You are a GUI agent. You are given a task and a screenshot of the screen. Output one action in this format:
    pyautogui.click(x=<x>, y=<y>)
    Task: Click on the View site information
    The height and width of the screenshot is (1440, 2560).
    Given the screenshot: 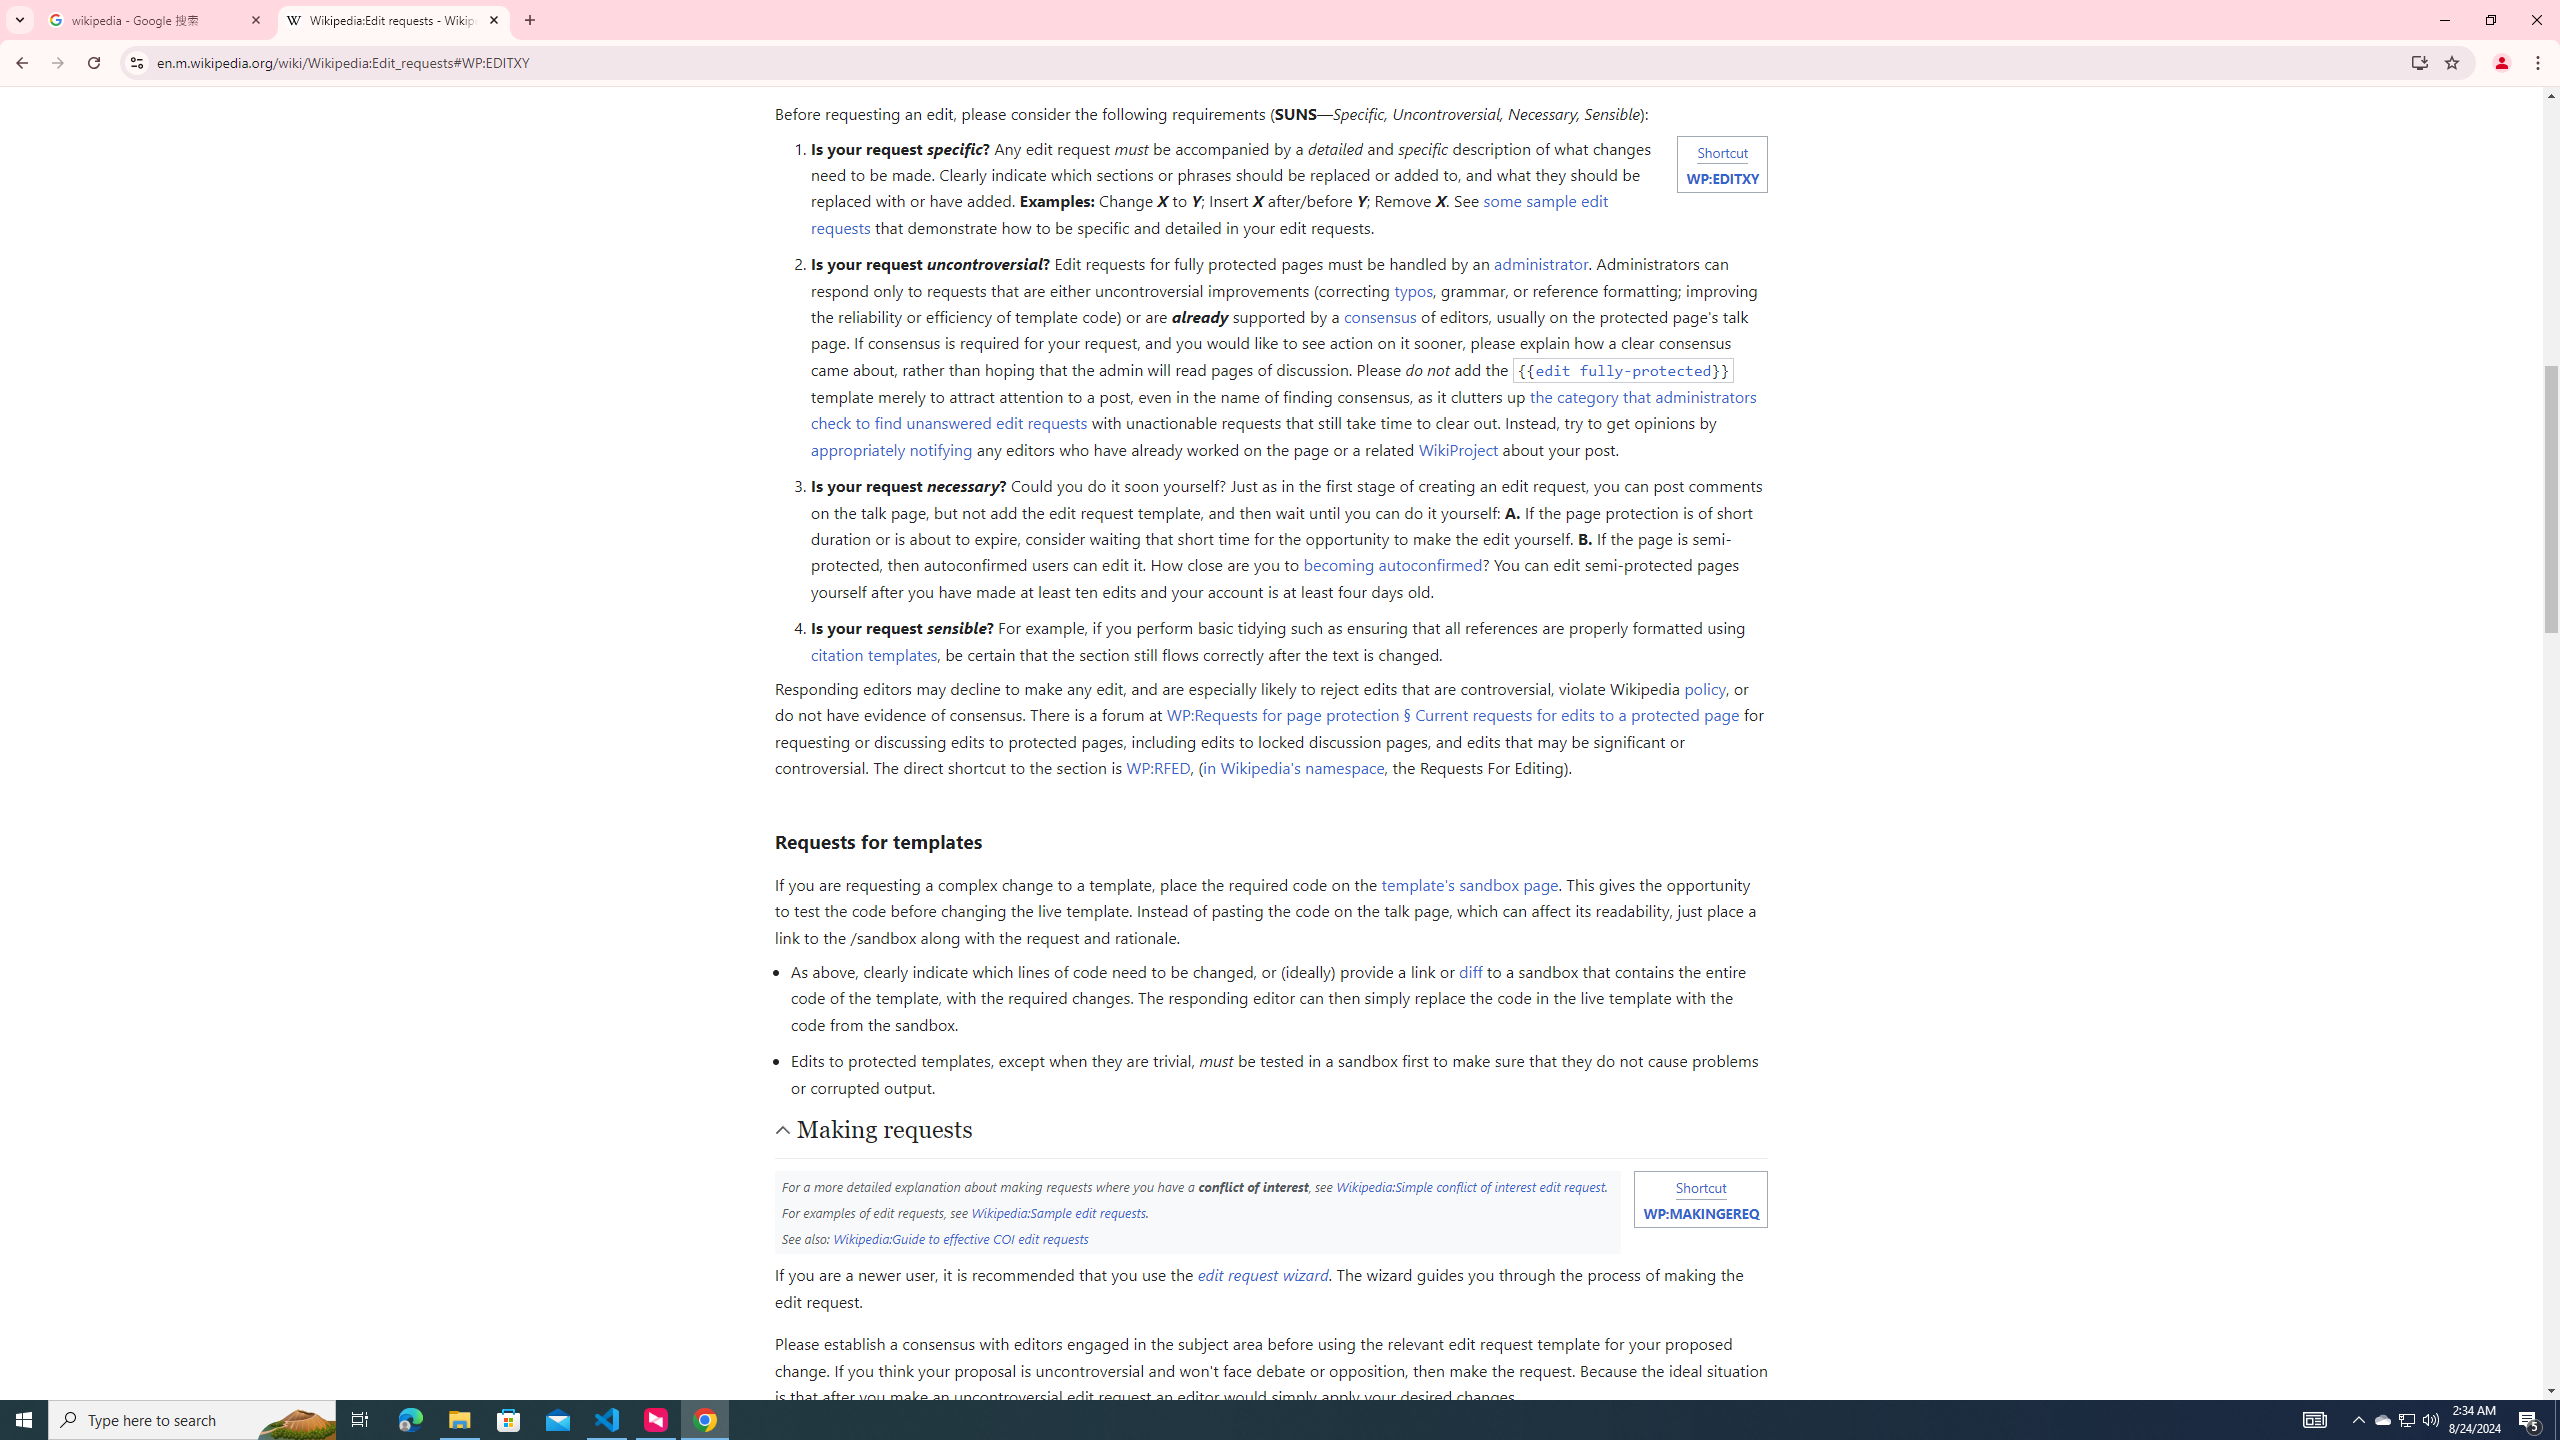 What is the action you would take?
    pyautogui.click(x=136, y=62)
    